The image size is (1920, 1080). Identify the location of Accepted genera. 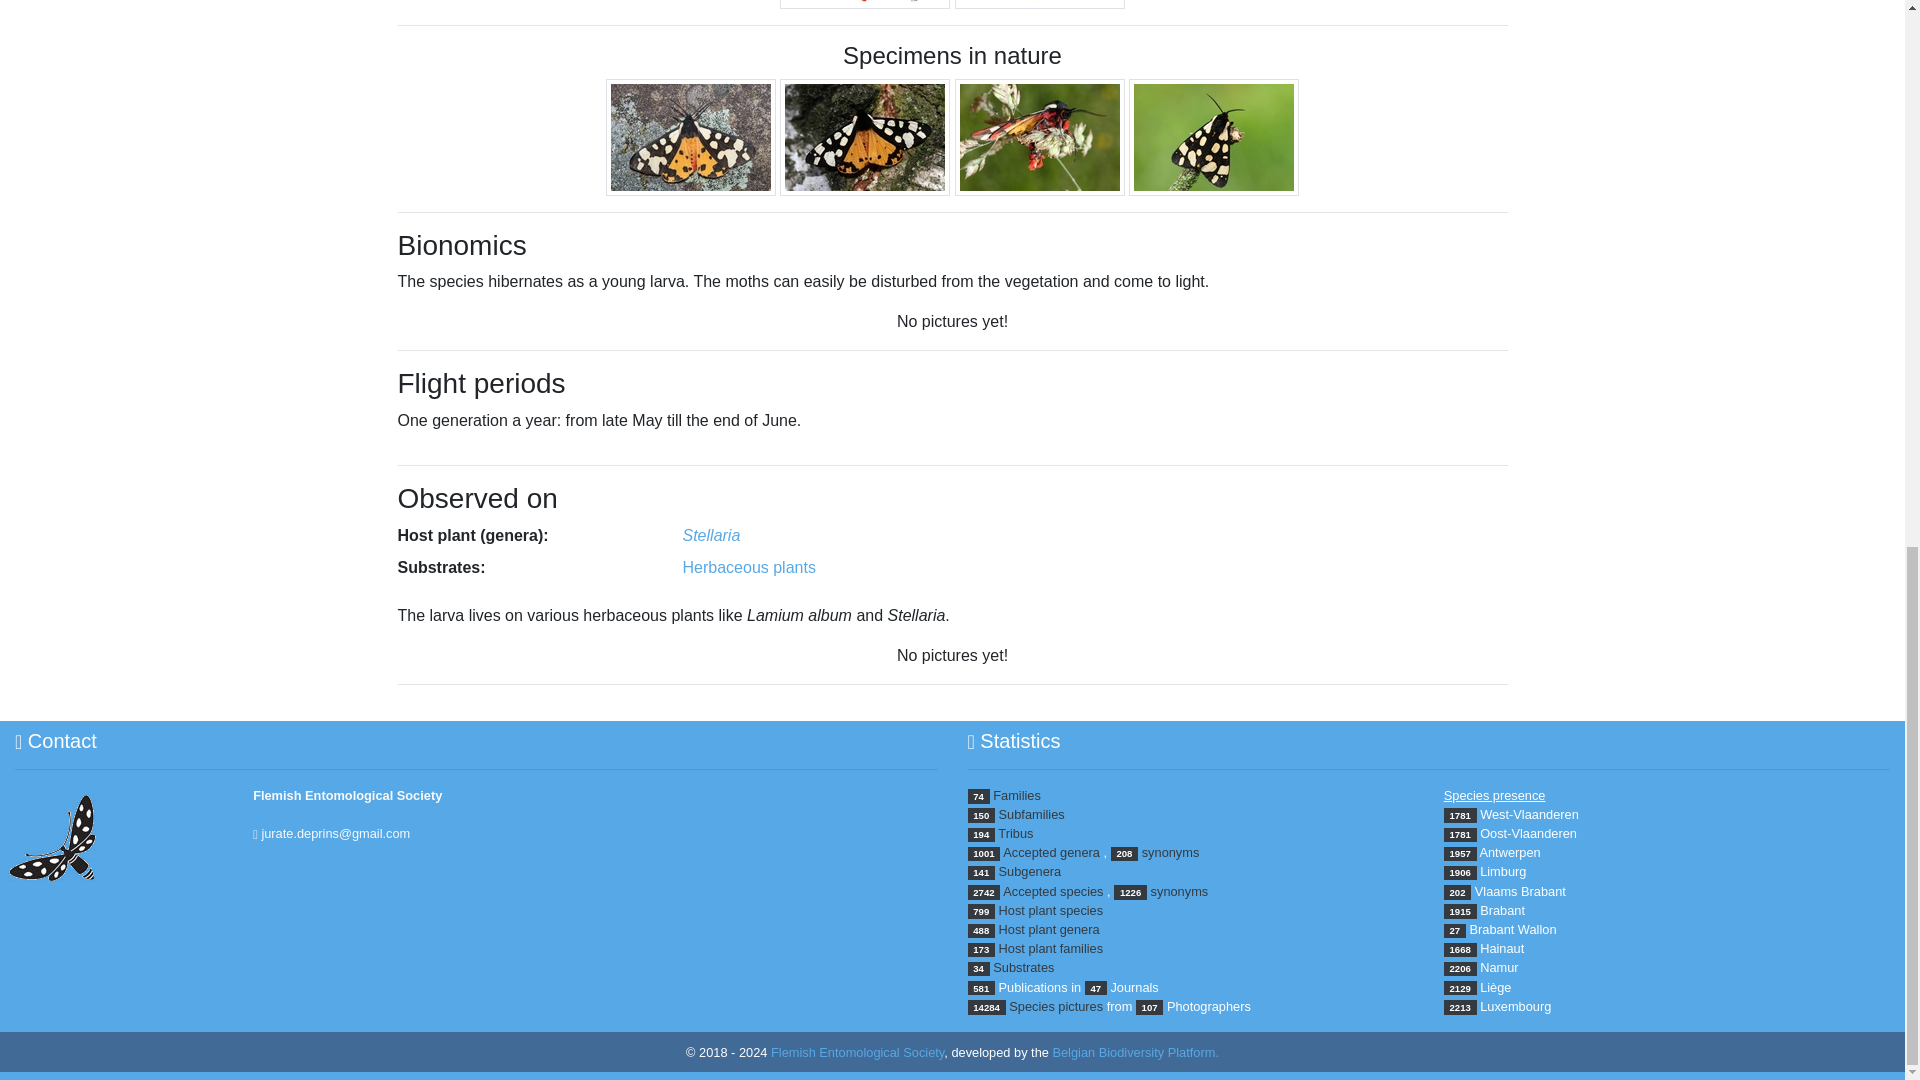
(1051, 852).